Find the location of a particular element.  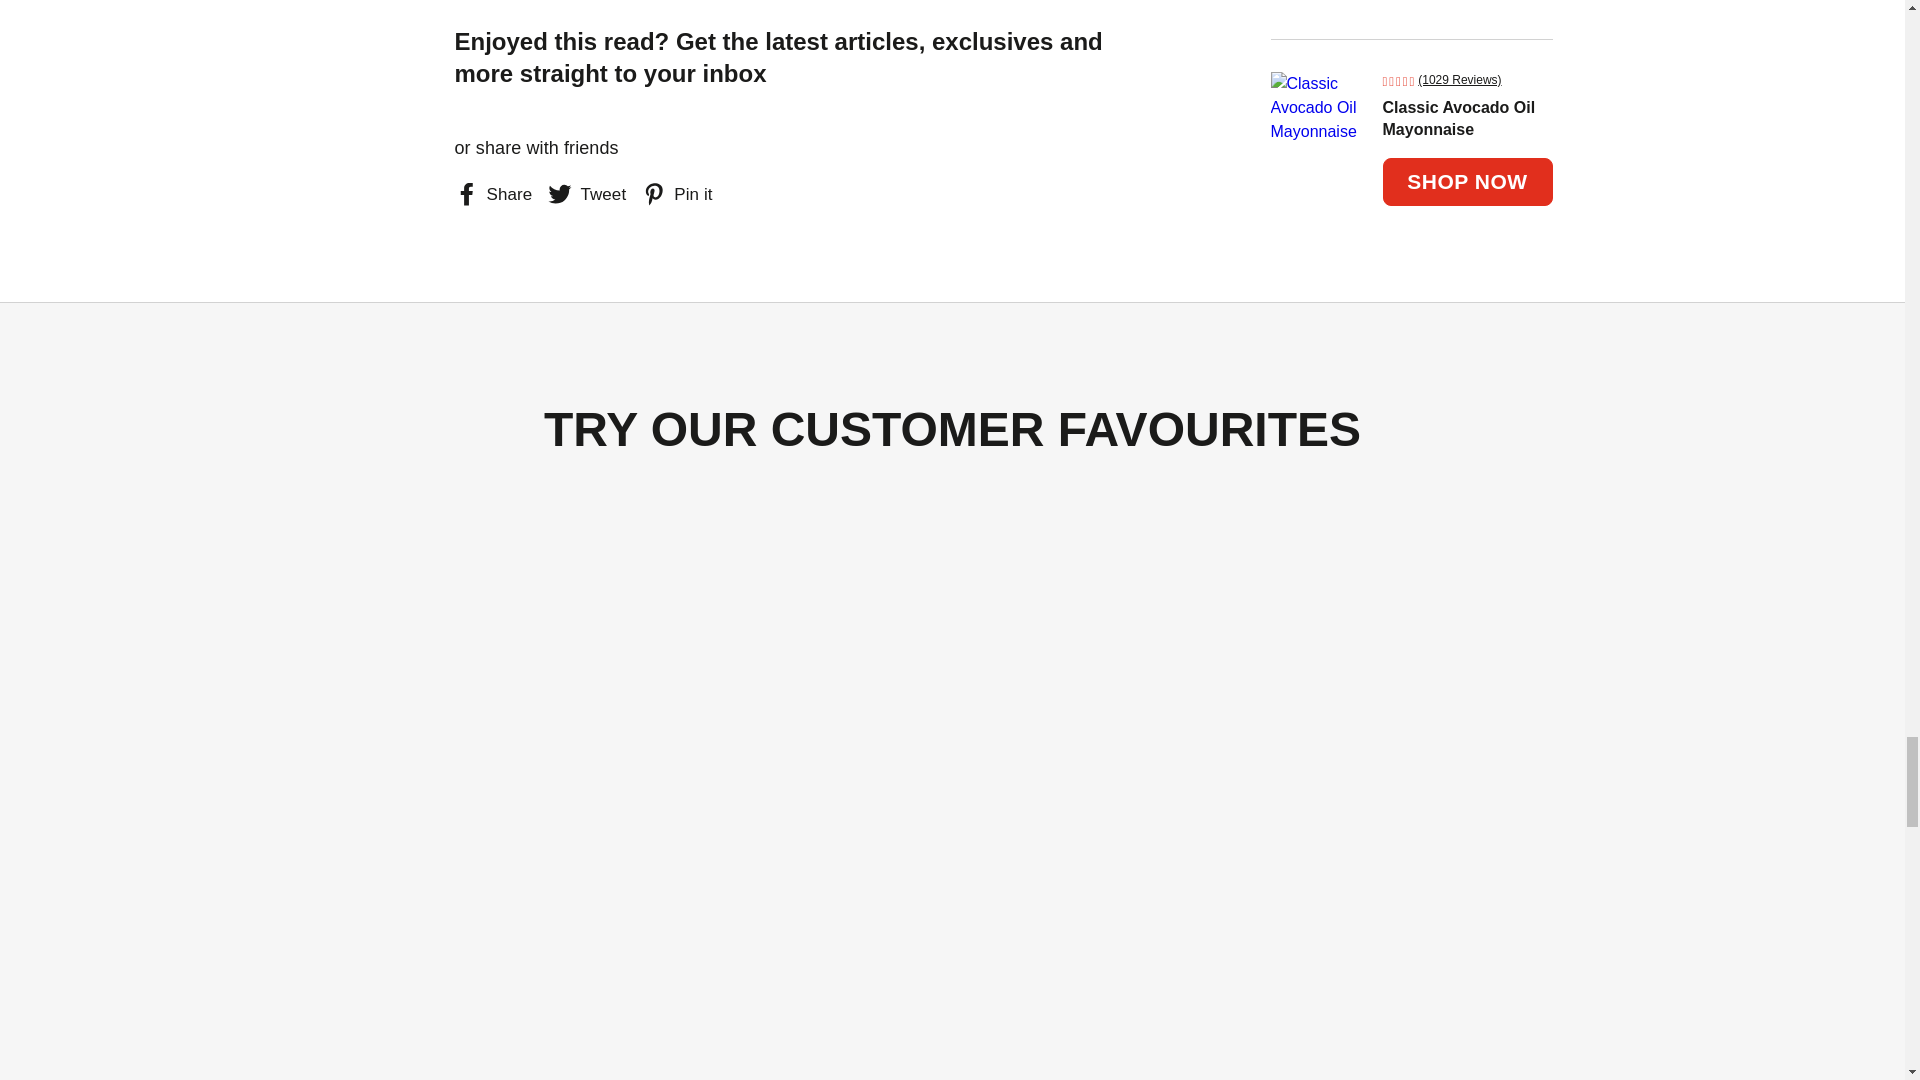

Share on Facebook is located at coordinates (492, 194).